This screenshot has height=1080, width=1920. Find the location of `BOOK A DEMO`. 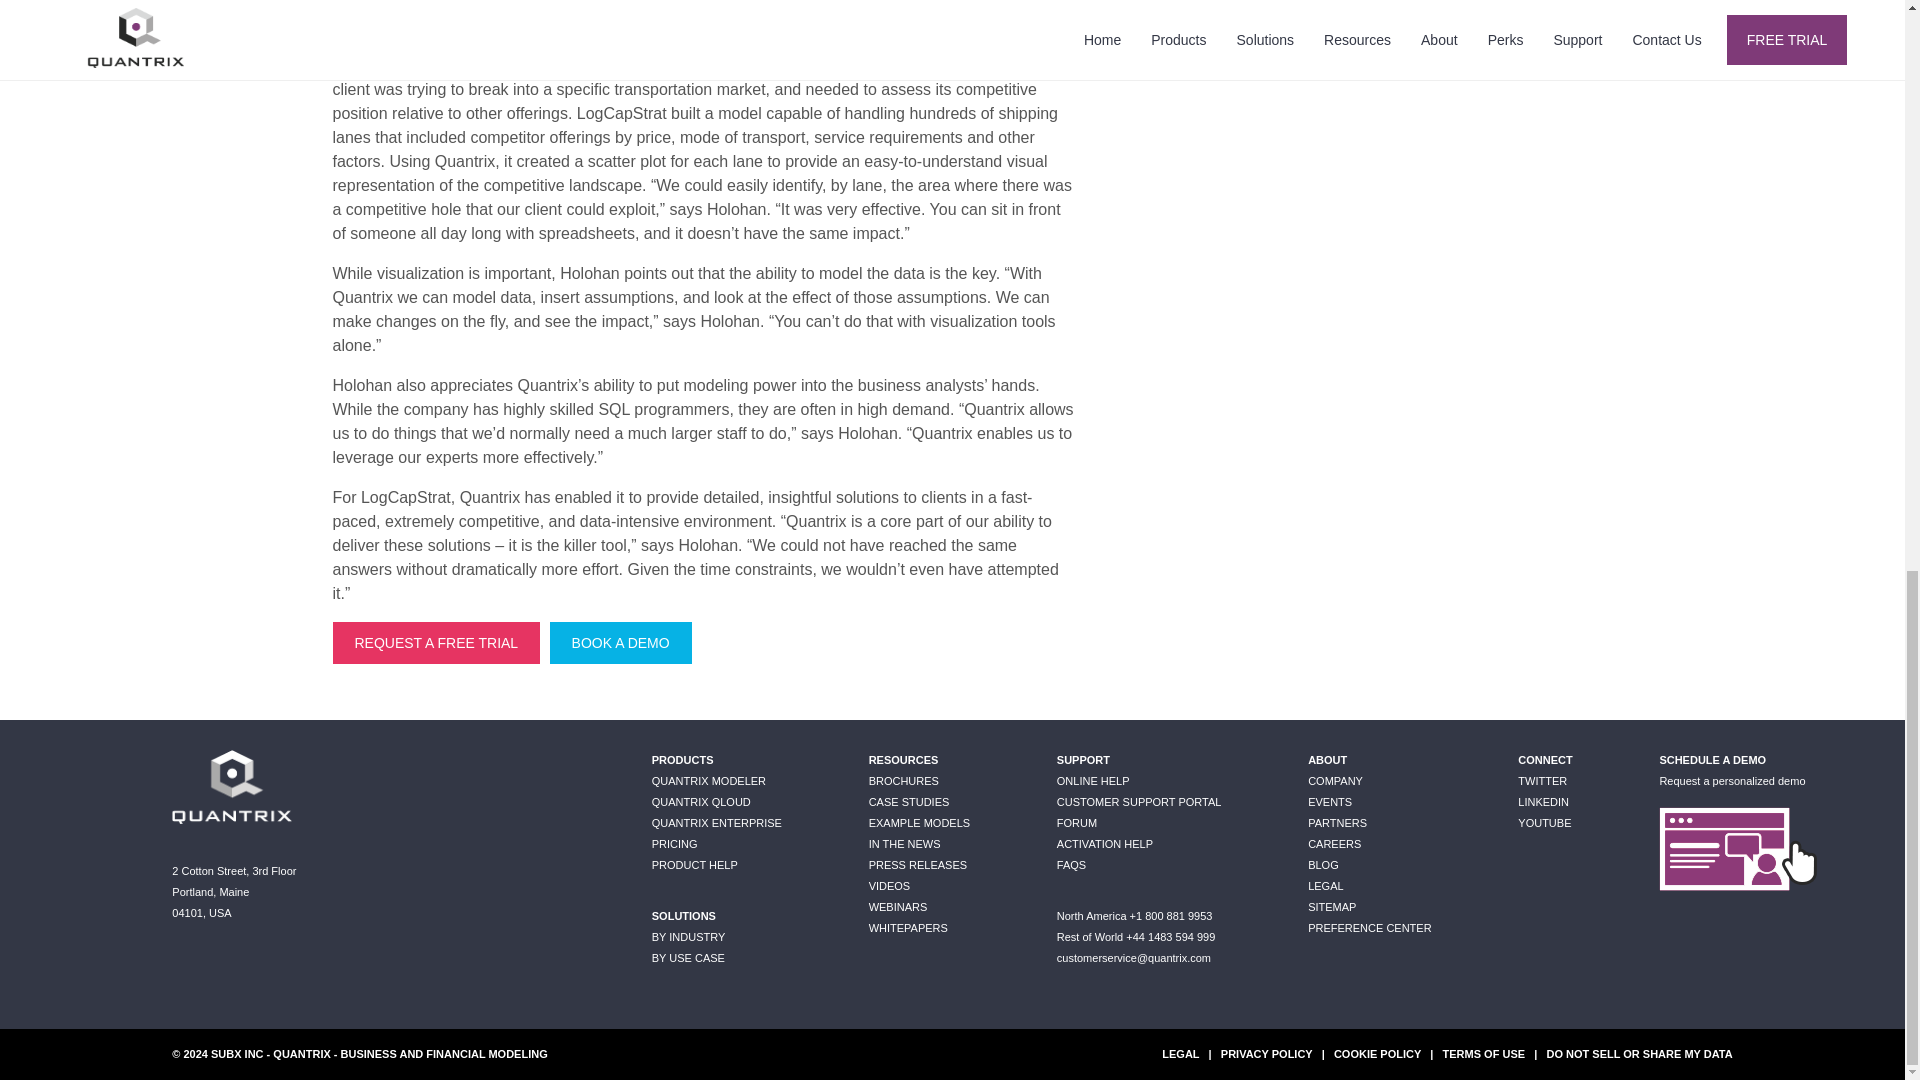

BOOK A DEMO is located at coordinates (620, 643).